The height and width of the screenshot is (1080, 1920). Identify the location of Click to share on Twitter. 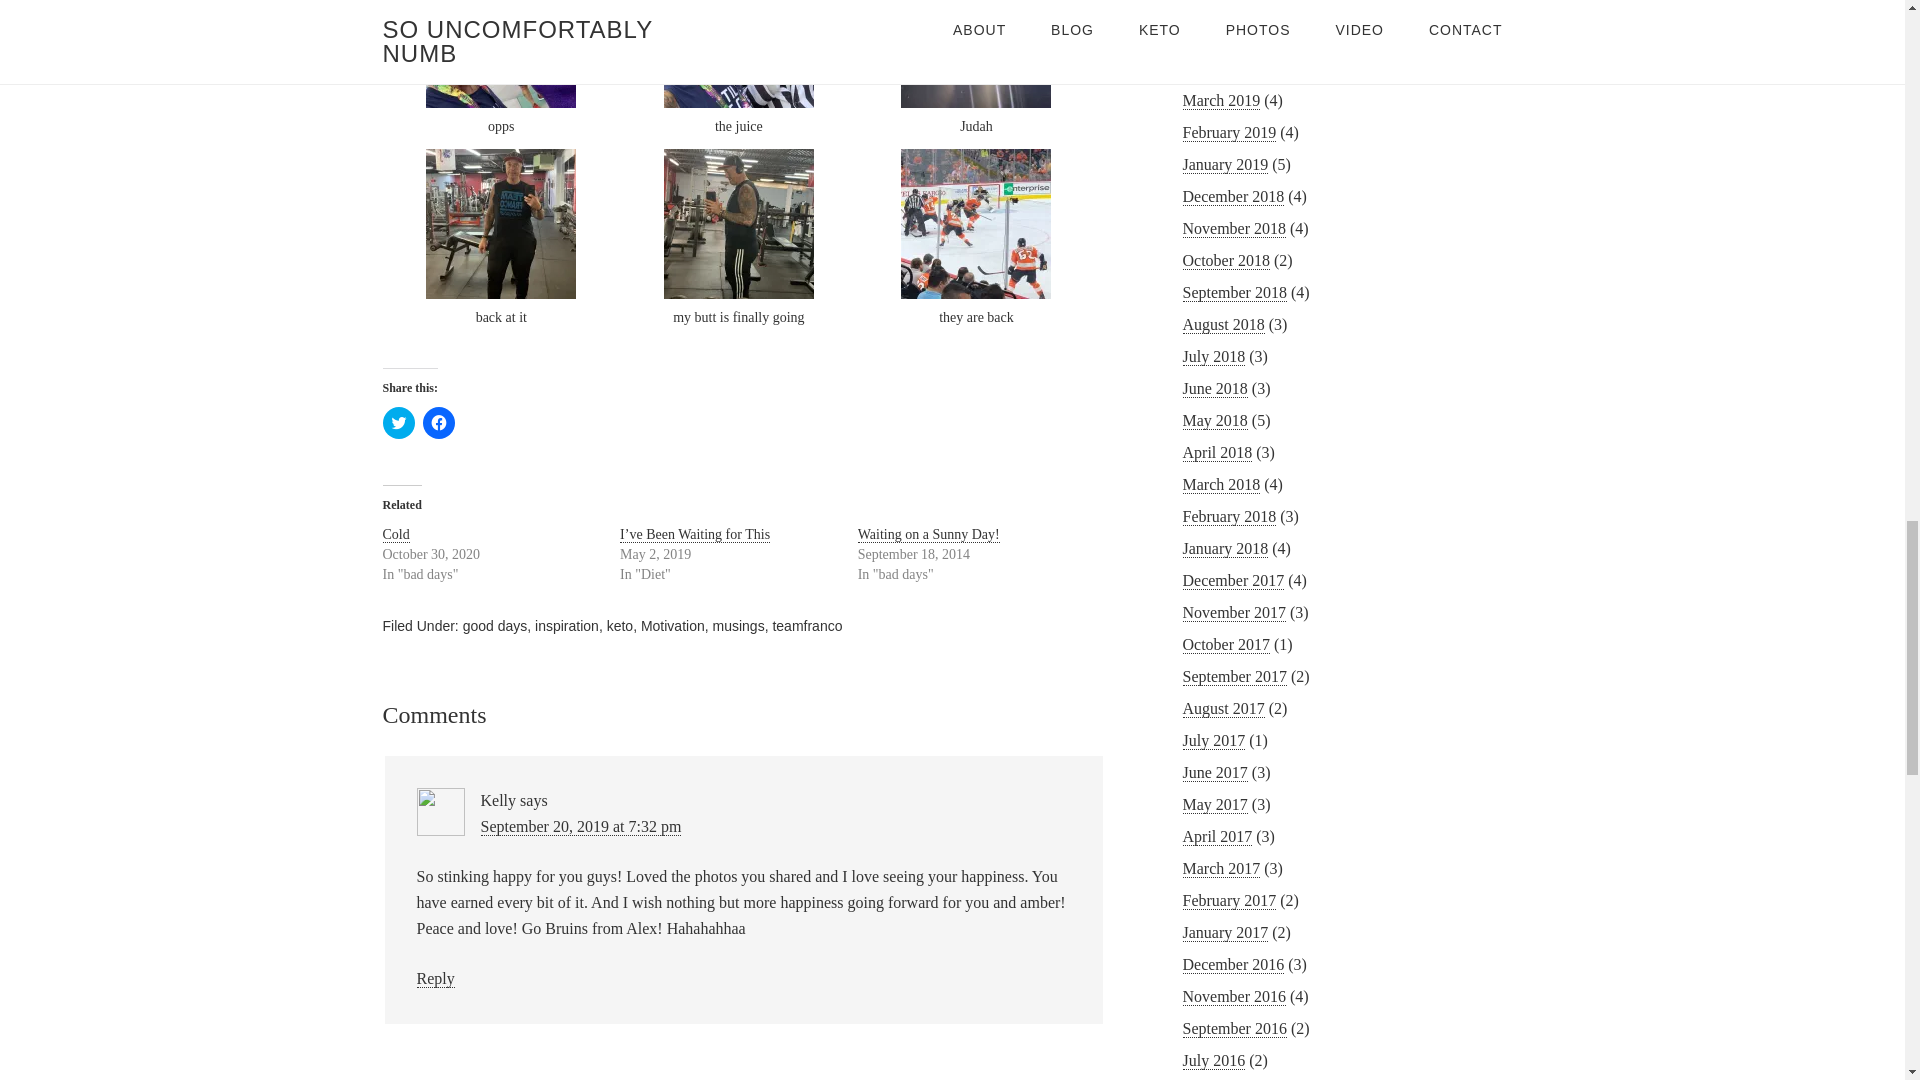
(398, 422).